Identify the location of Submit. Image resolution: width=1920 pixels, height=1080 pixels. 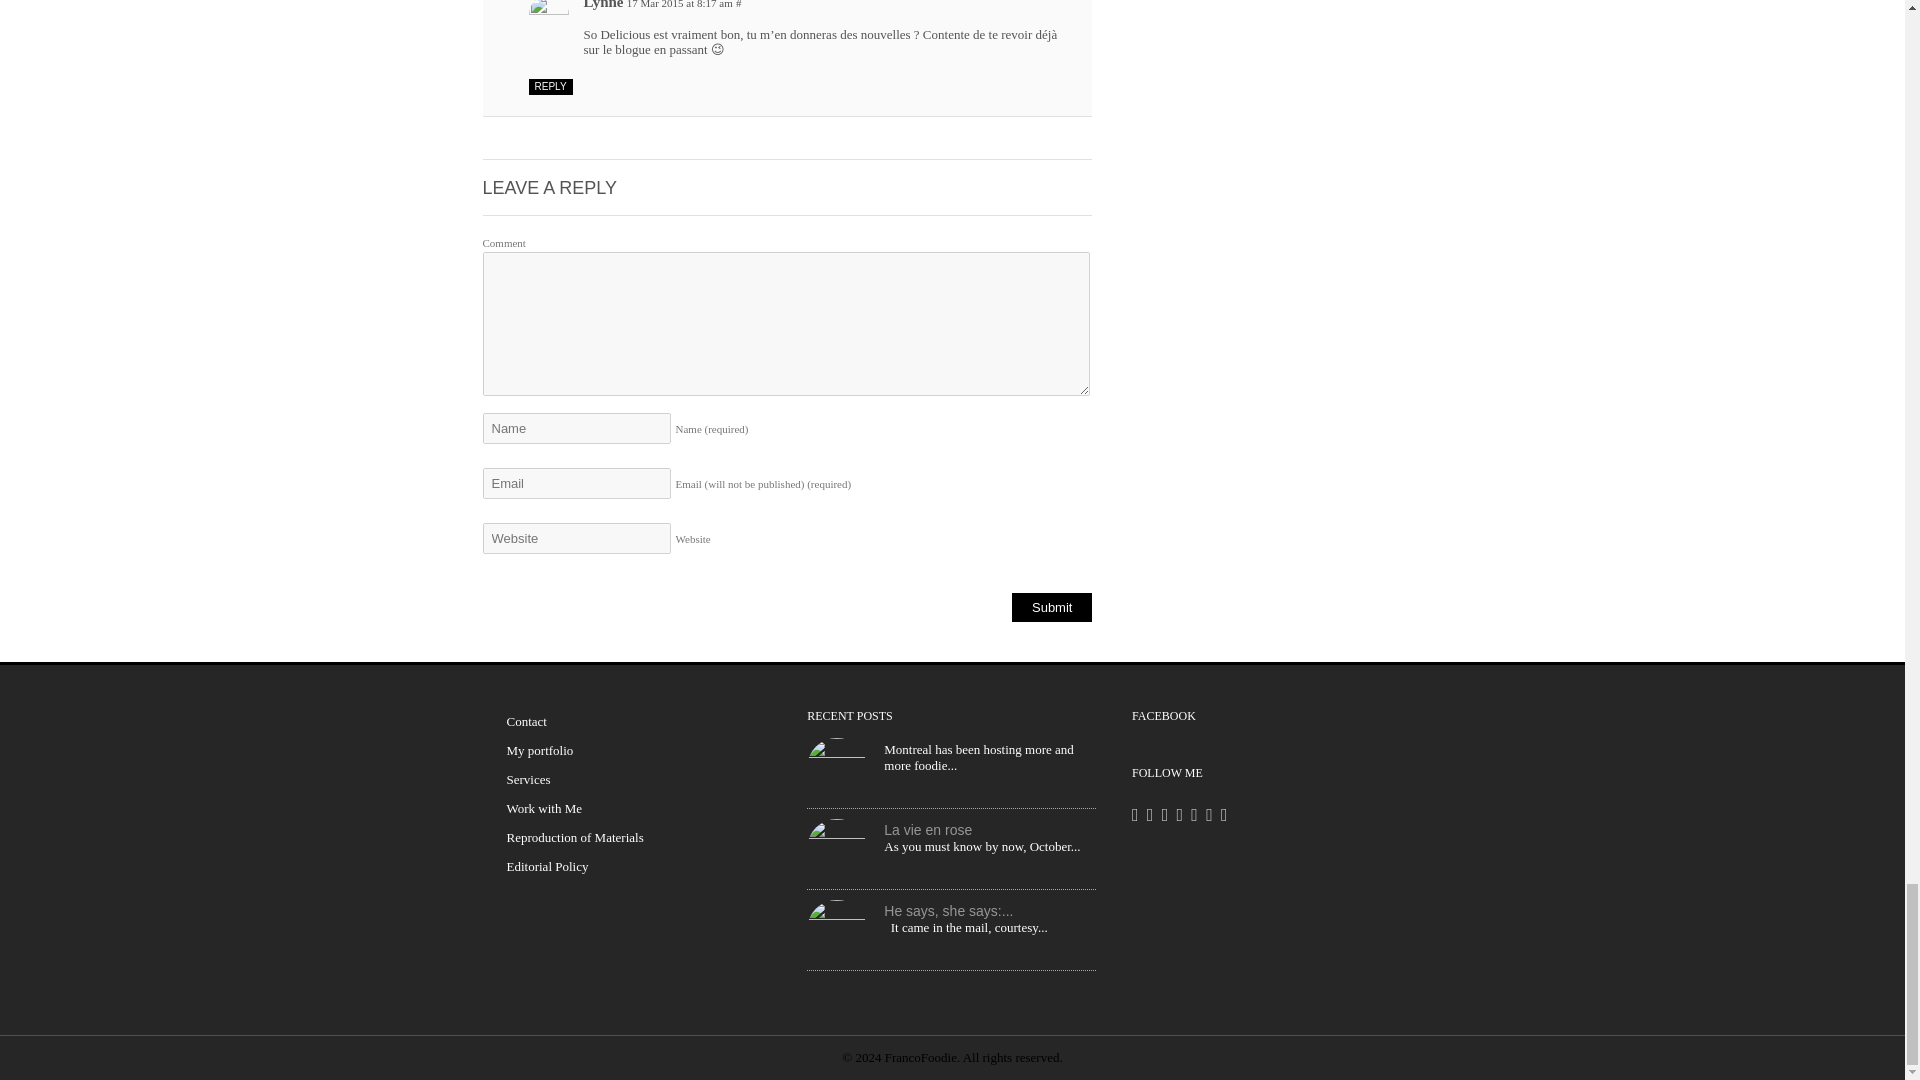
(1052, 607).